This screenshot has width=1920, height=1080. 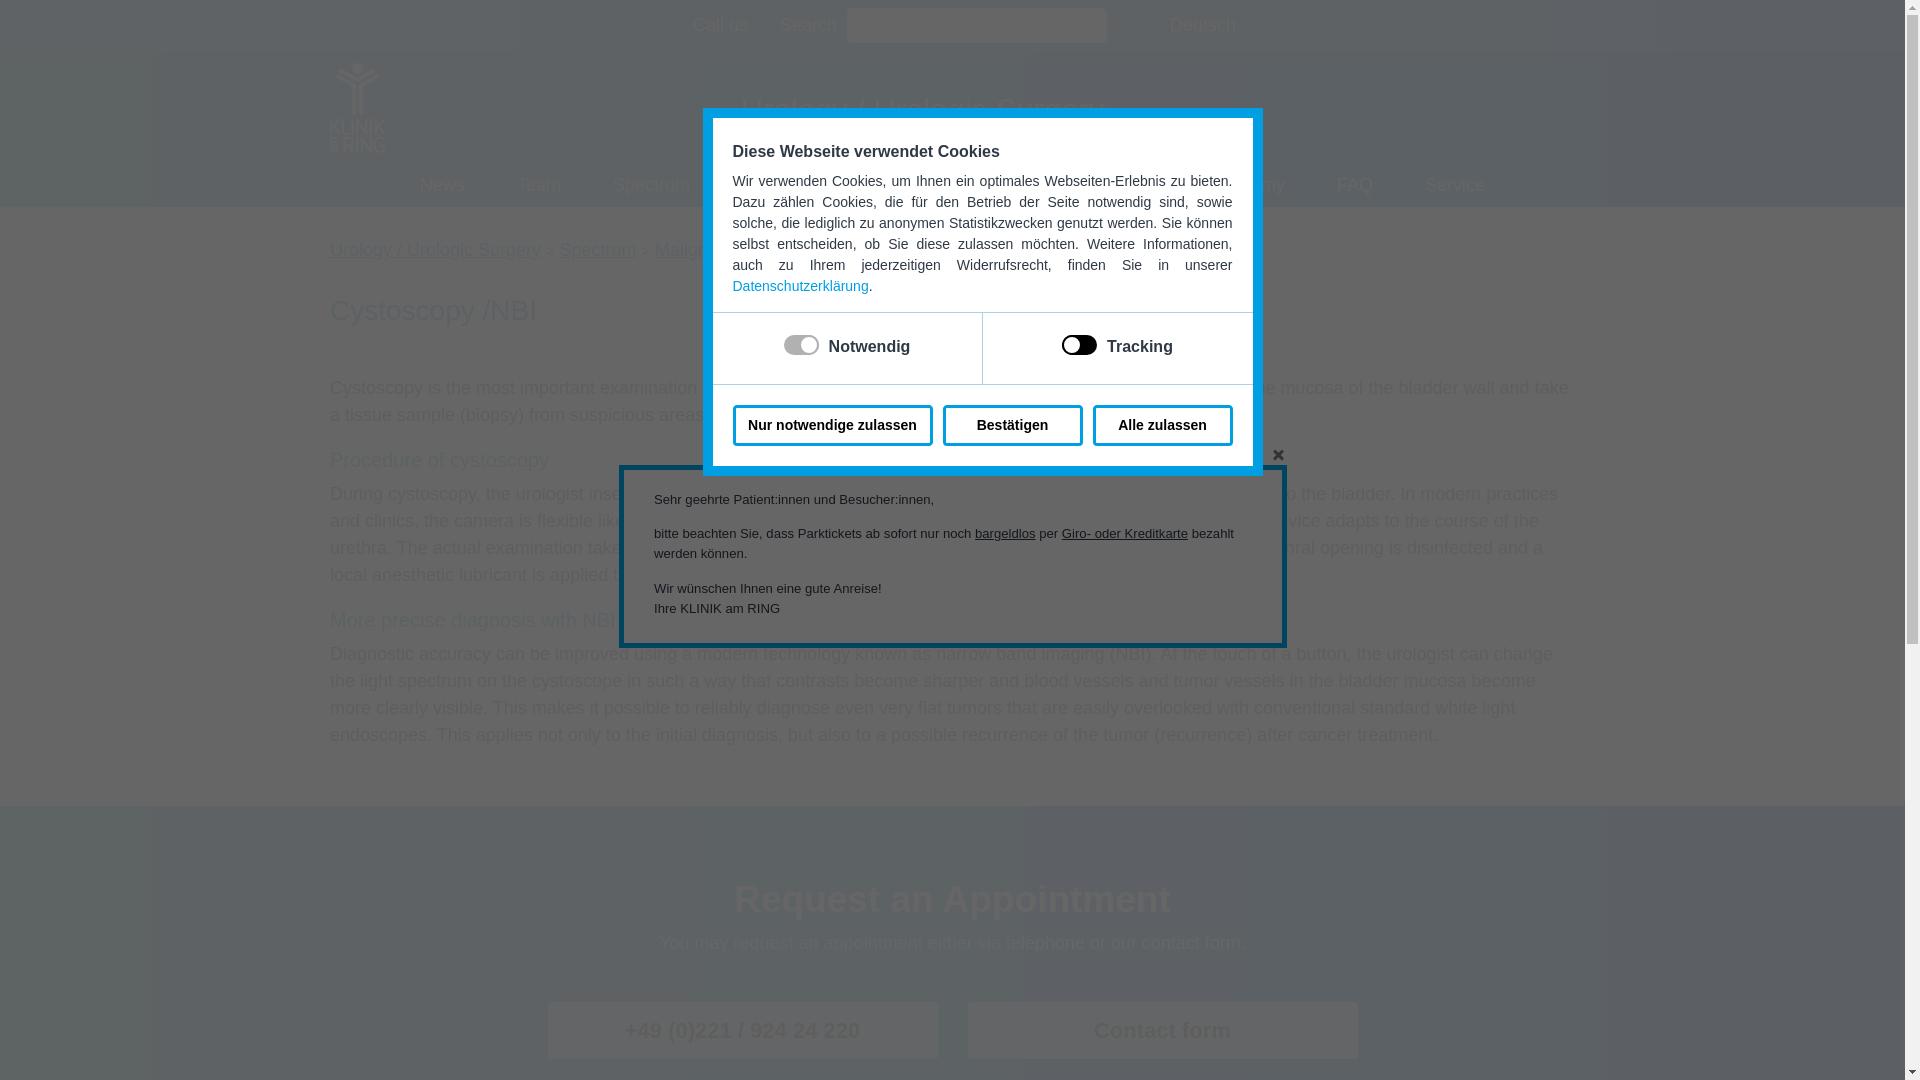 I want to click on Zur Kontakt Seite, so click(x=720, y=24).